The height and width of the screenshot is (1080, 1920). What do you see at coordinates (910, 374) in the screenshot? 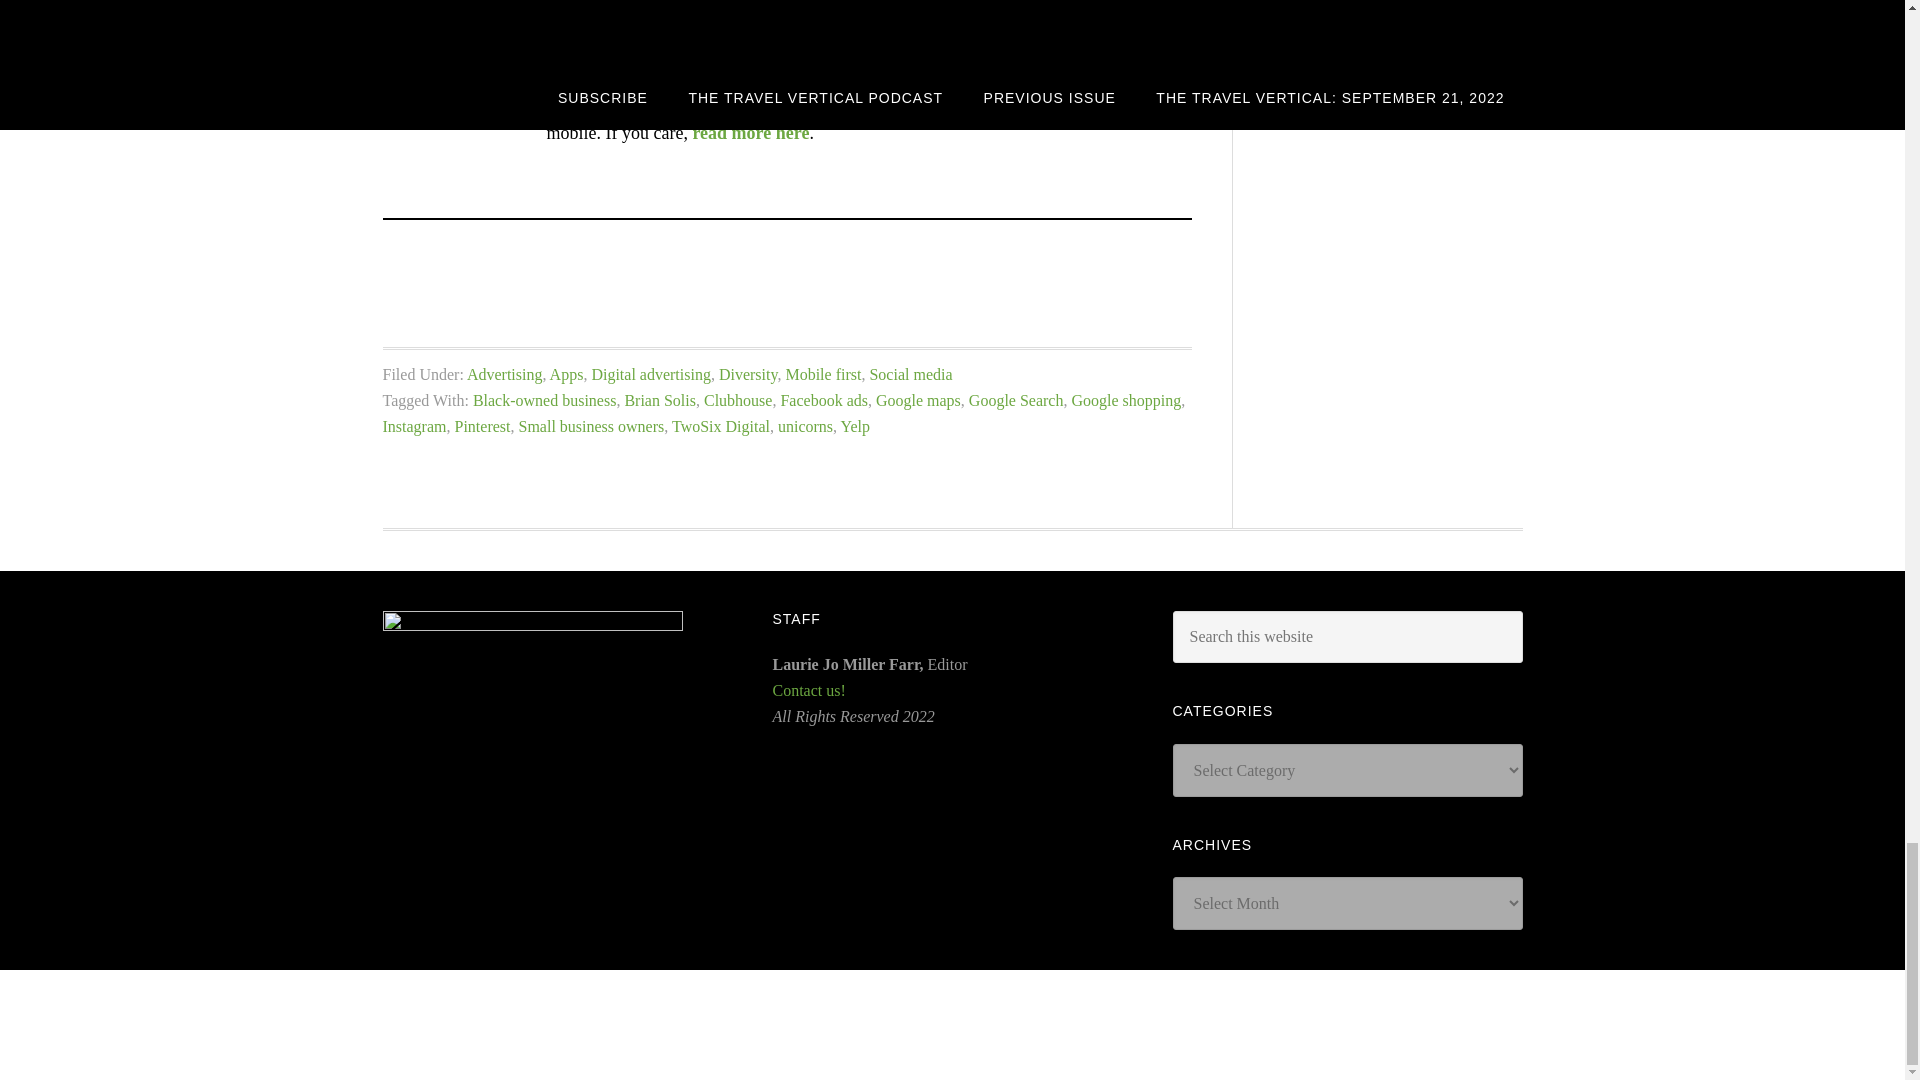
I see `Social media` at bounding box center [910, 374].